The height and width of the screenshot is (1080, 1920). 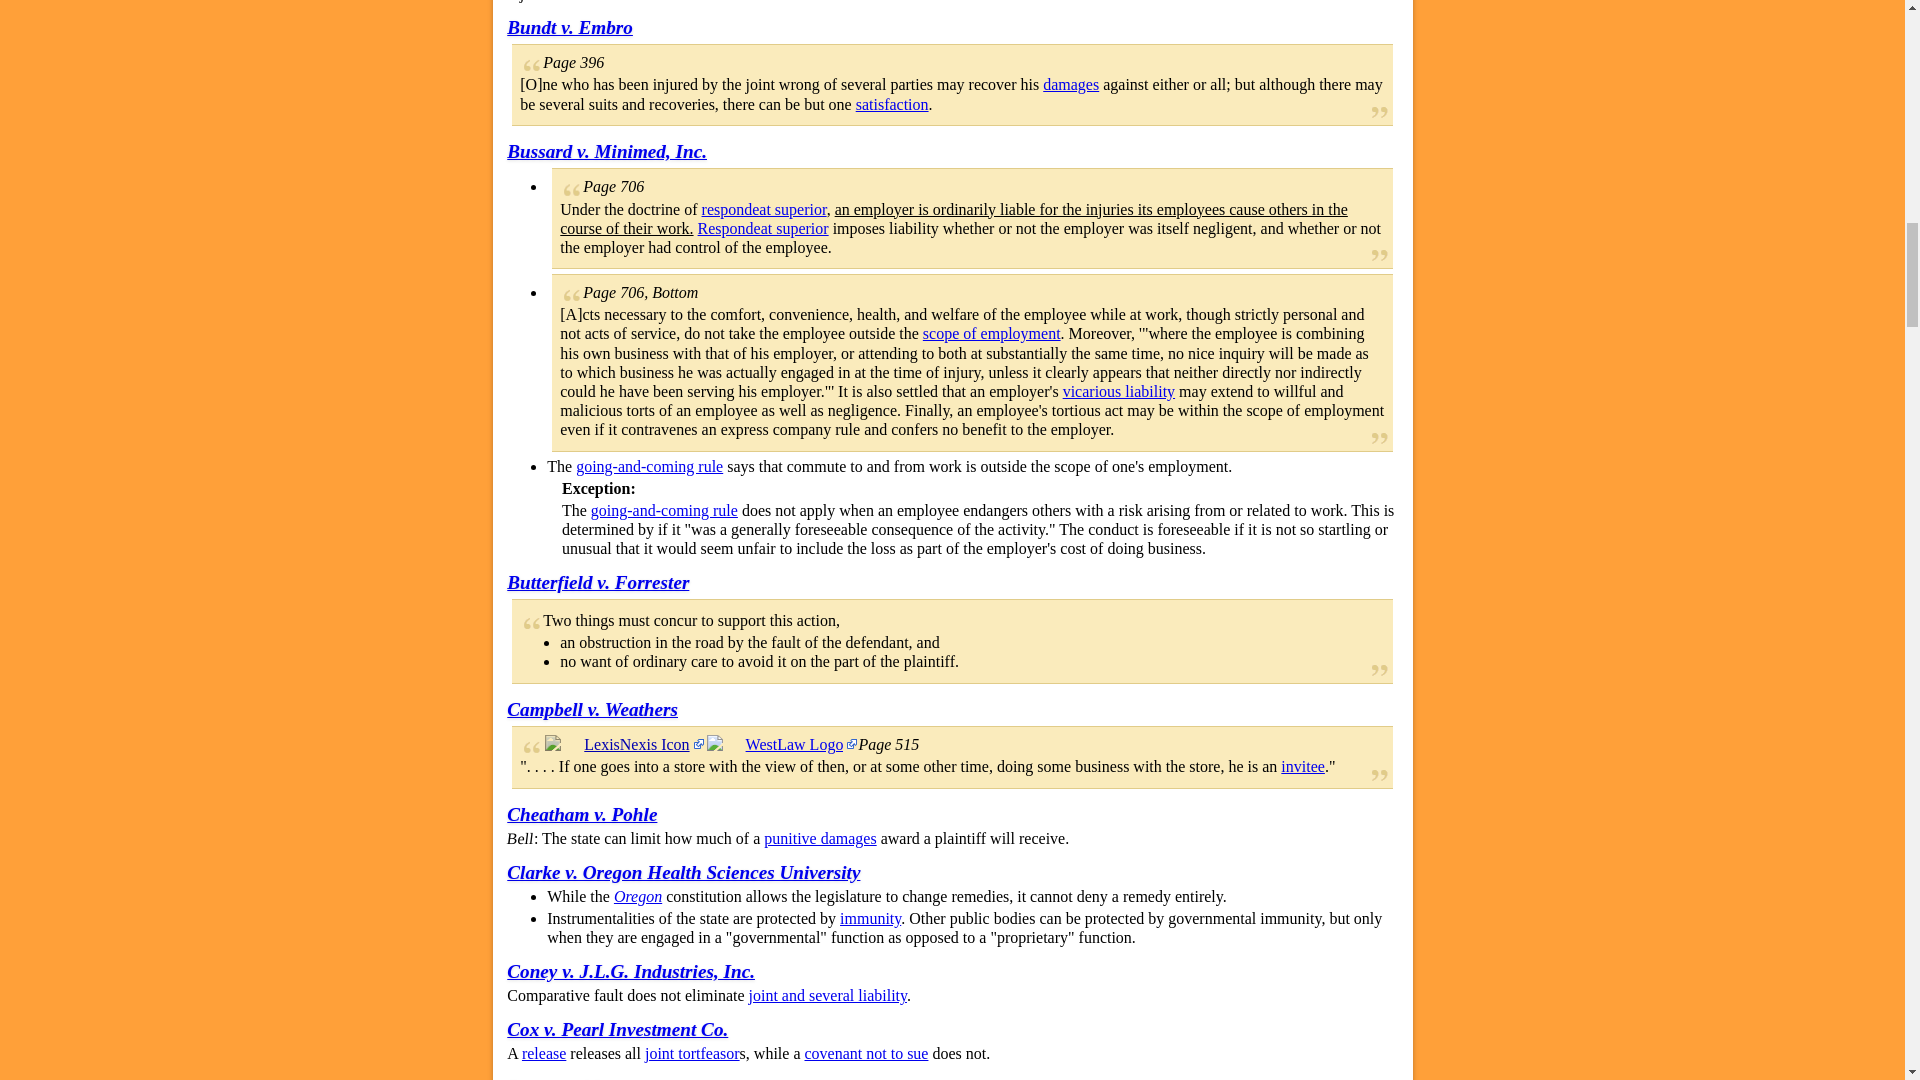 What do you see at coordinates (892, 104) in the screenshot?
I see `satisfaction` at bounding box center [892, 104].